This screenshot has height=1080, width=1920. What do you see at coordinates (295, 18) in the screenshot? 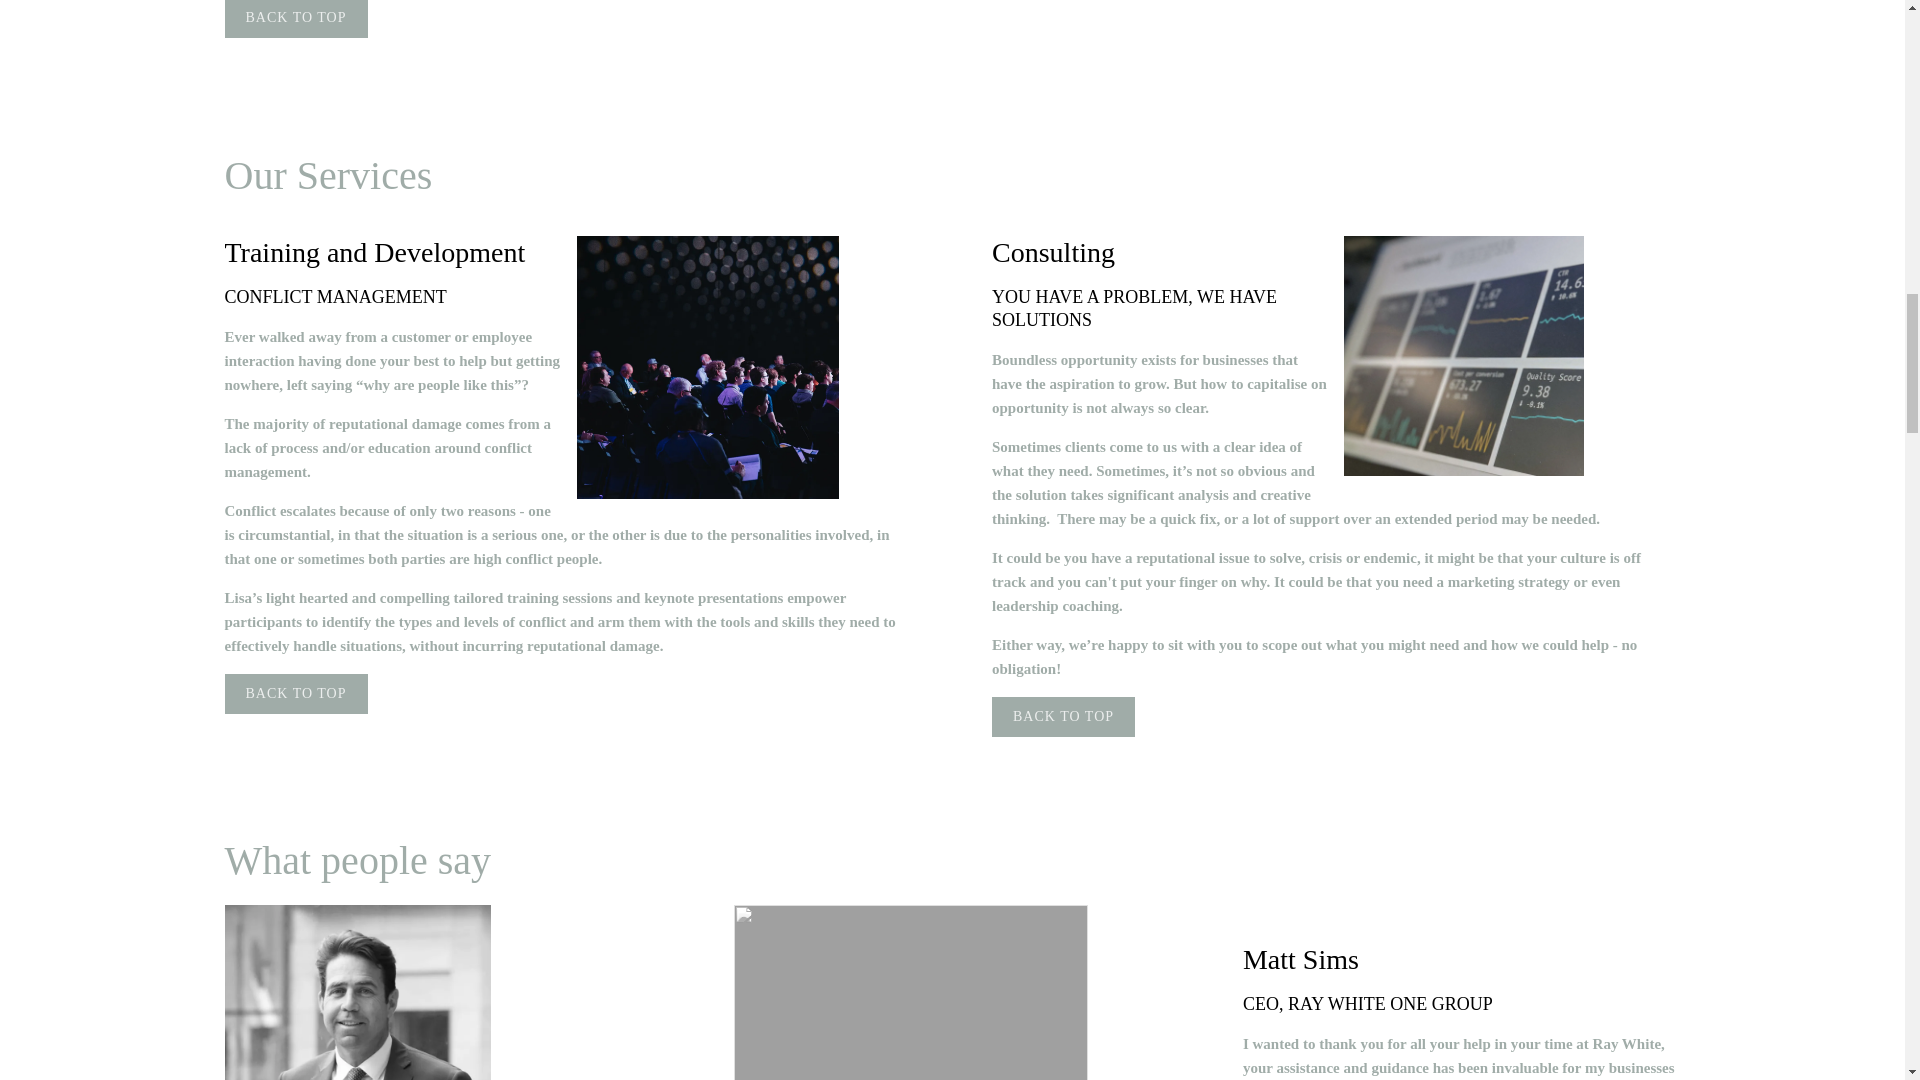
I see `BACK TO TOP` at bounding box center [295, 18].